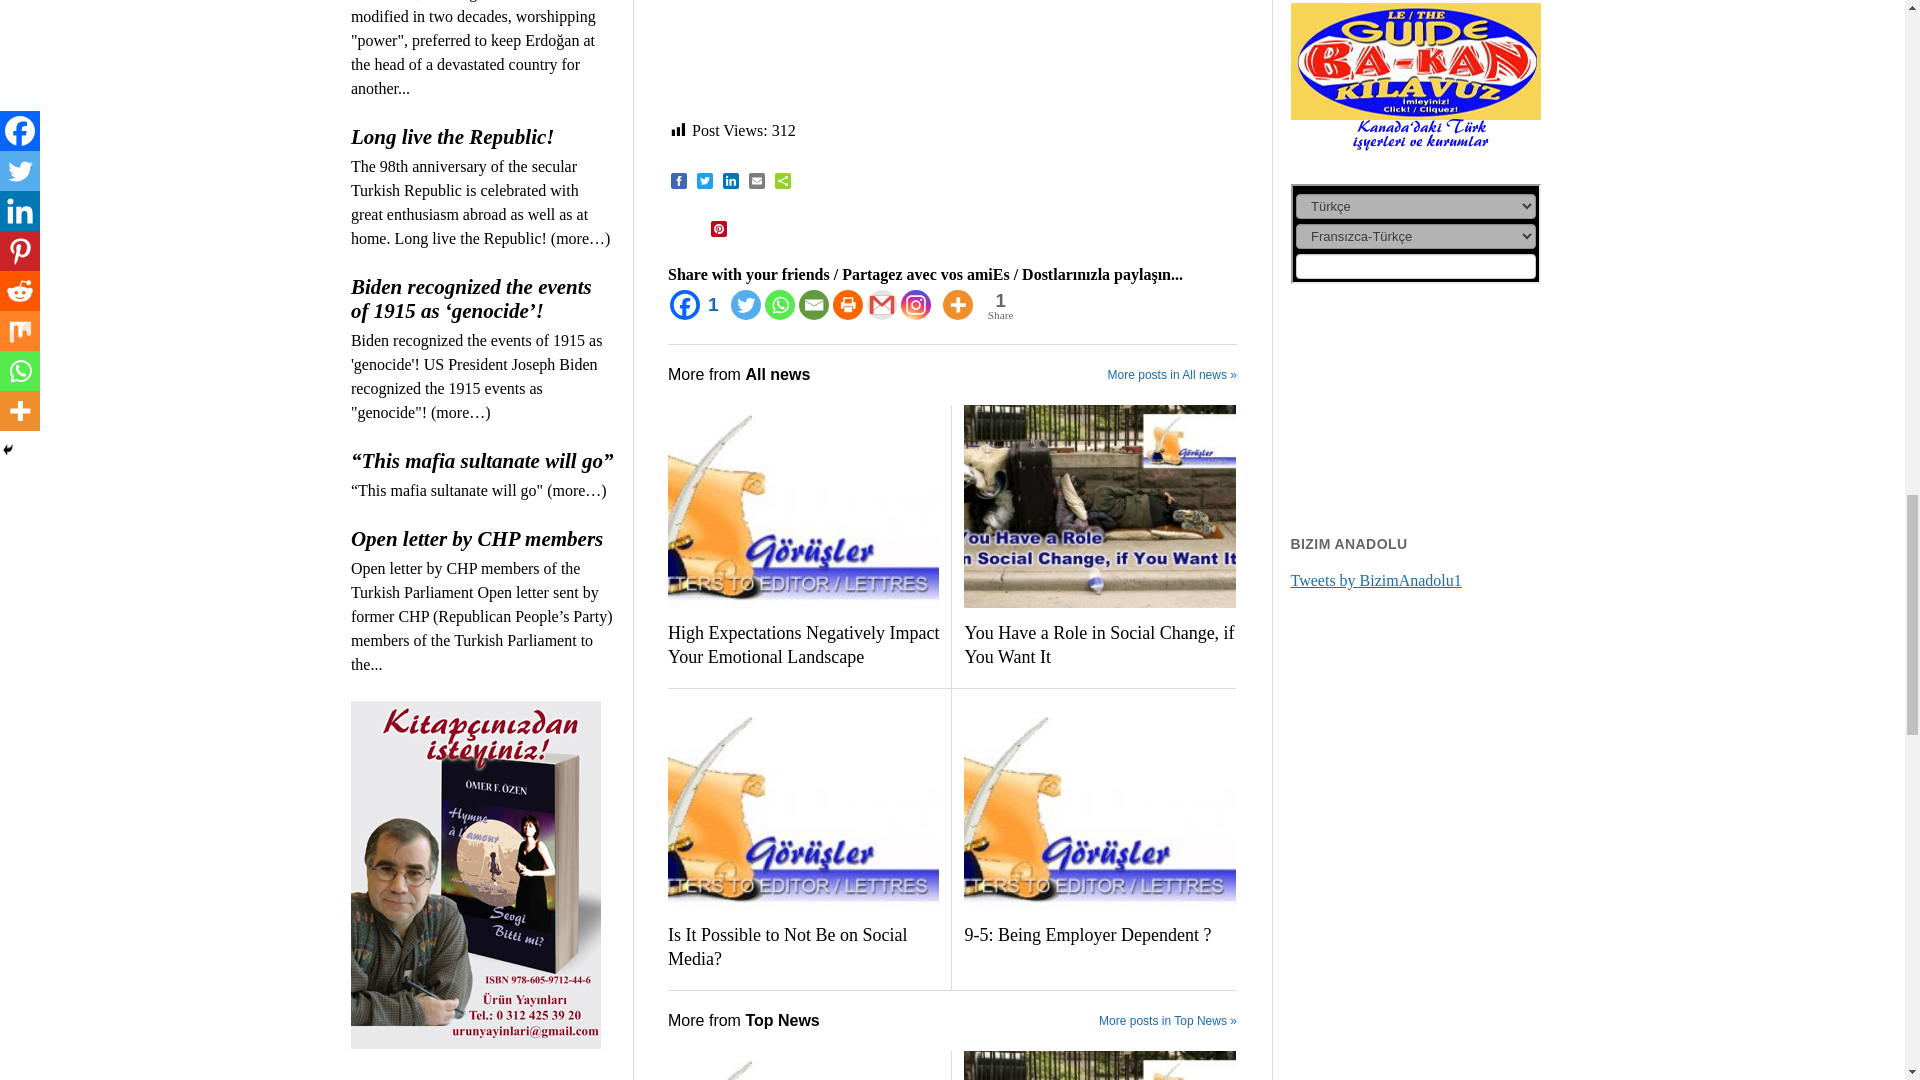 Image resolution: width=1920 pixels, height=1080 pixels. What do you see at coordinates (482, 538) in the screenshot?
I see `Open letter by CHP members` at bounding box center [482, 538].